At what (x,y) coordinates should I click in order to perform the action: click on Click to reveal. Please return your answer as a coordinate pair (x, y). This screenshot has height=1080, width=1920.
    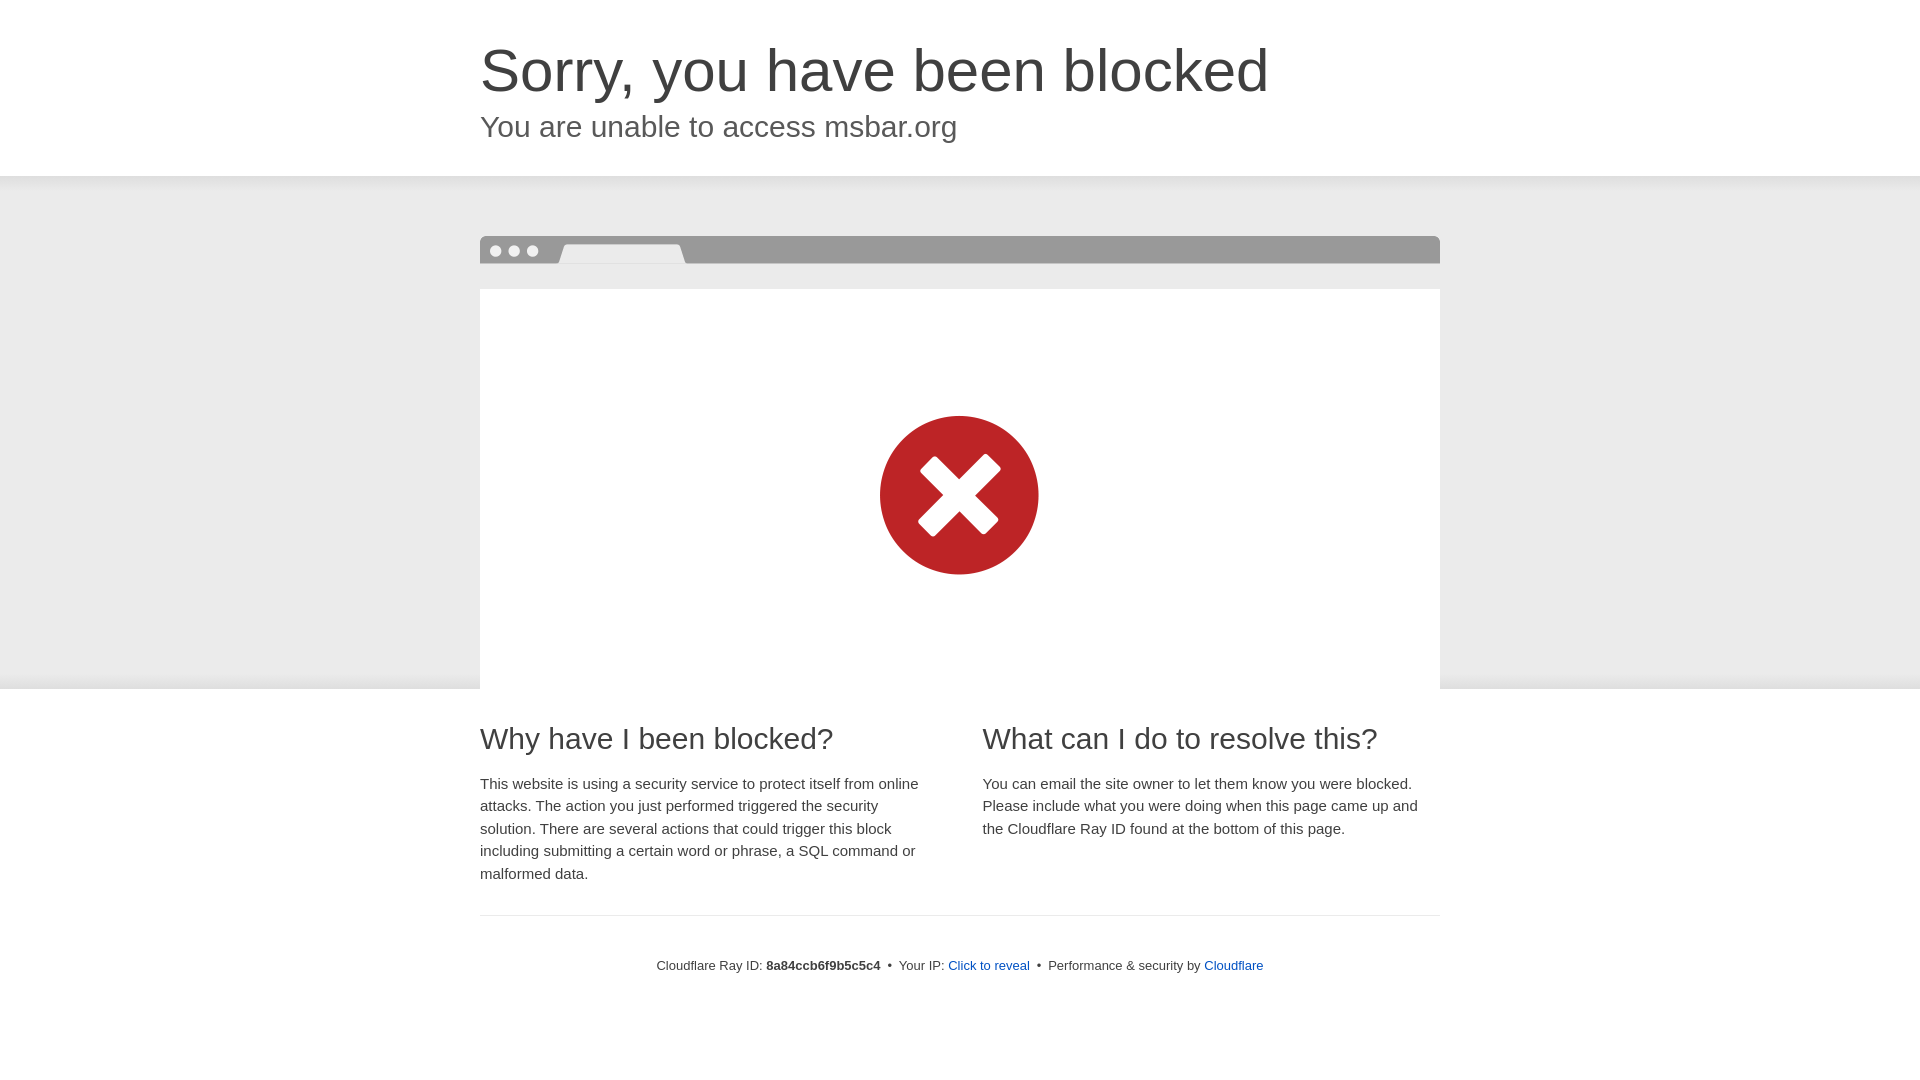
    Looking at the image, I should click on (988, 966).